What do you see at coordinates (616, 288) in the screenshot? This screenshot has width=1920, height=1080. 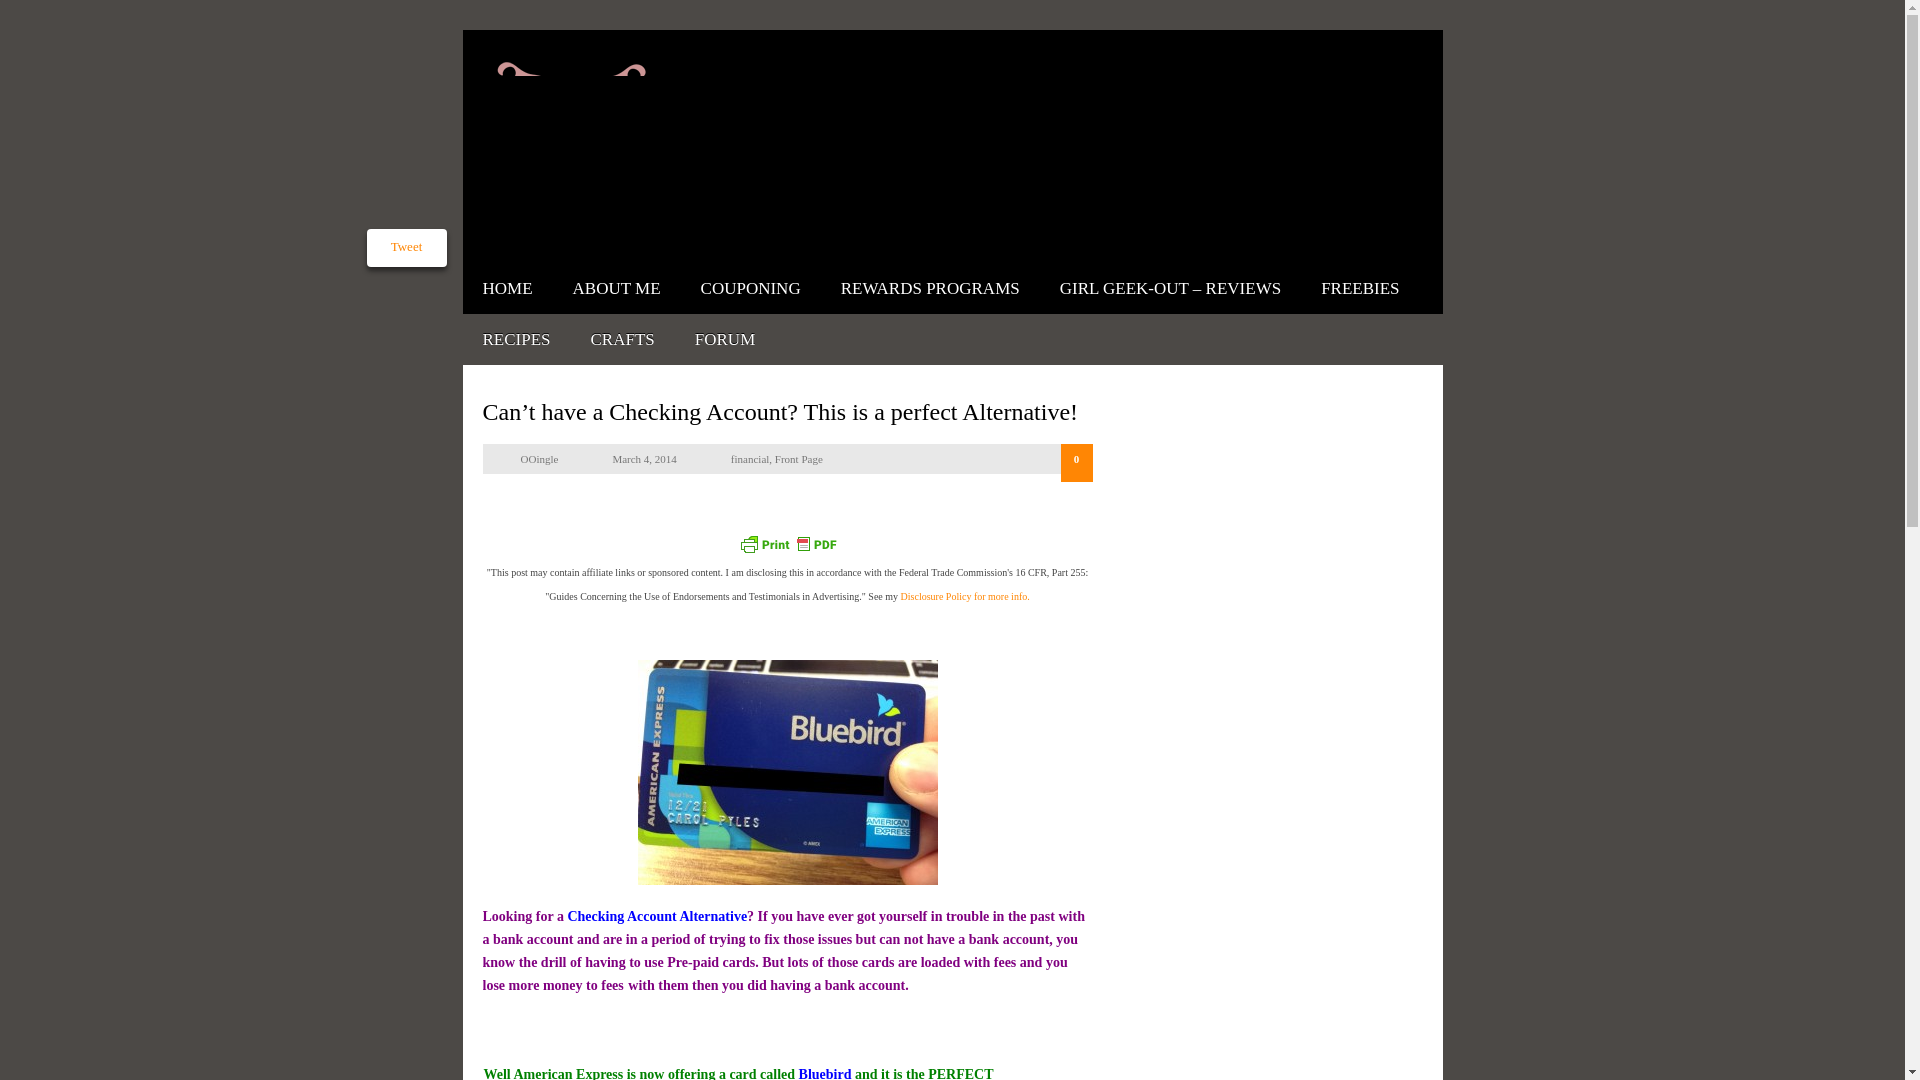 I see `ABOUT ME` at bounding box center [616, 288].